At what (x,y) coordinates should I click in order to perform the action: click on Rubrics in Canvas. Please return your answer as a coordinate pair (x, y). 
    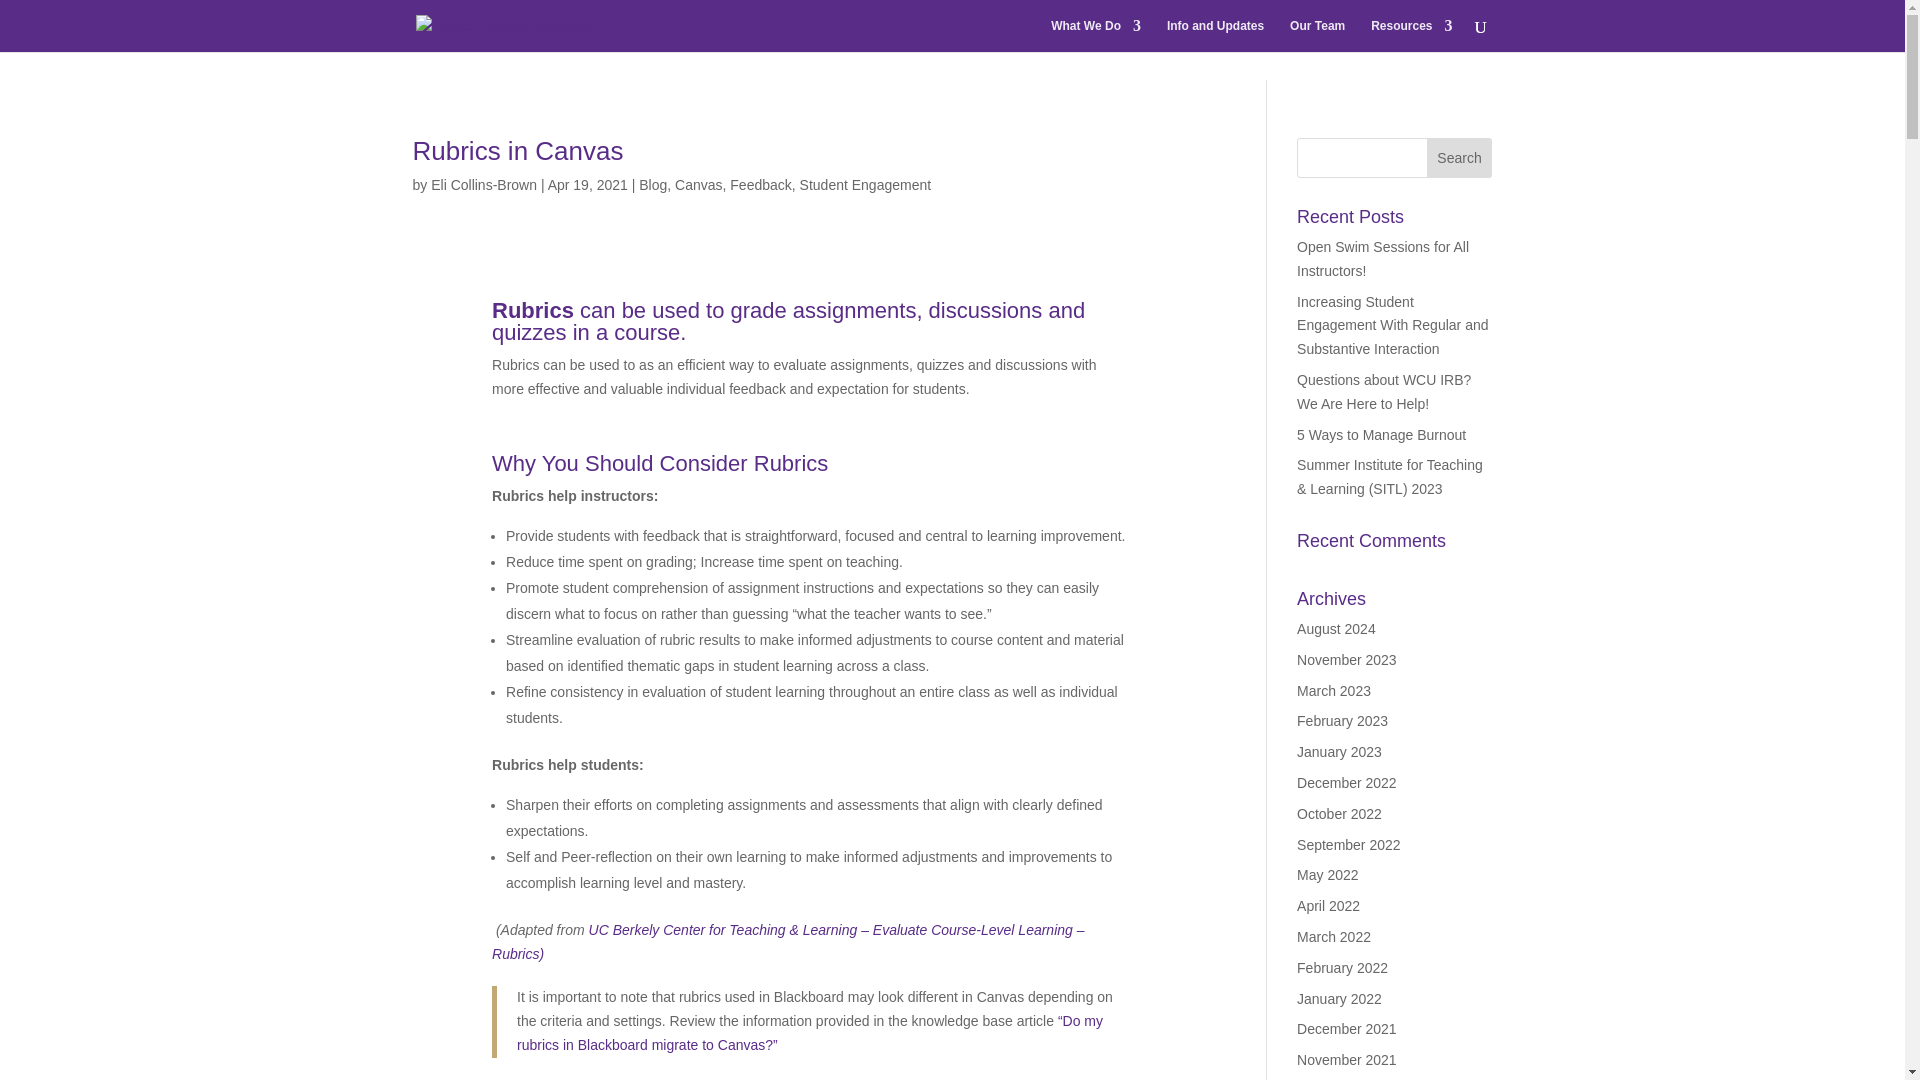
    Looking at the image, I should click on (517, 151).